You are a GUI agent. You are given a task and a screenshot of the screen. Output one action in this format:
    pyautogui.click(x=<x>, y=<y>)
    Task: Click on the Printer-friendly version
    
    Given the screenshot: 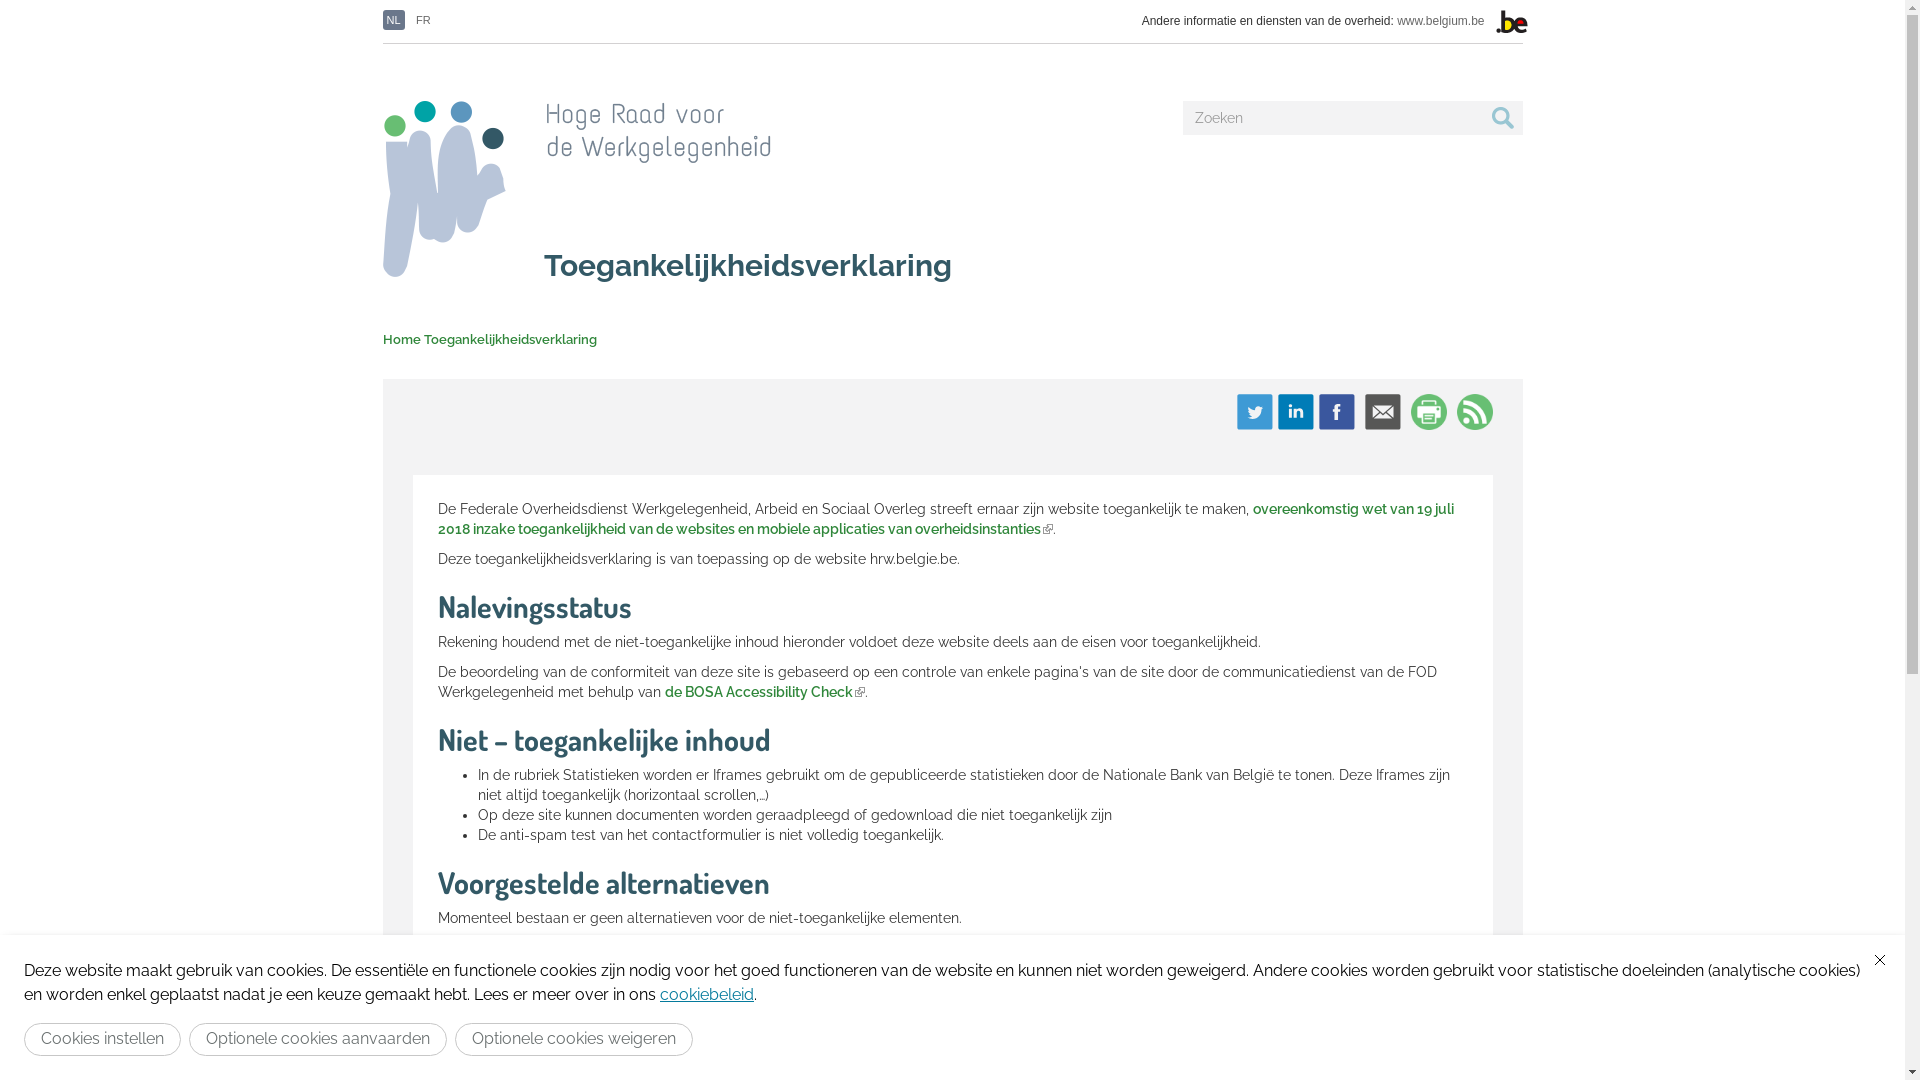 What is the action you would take?
    pyautogui.click(x=1428, y=412)
    